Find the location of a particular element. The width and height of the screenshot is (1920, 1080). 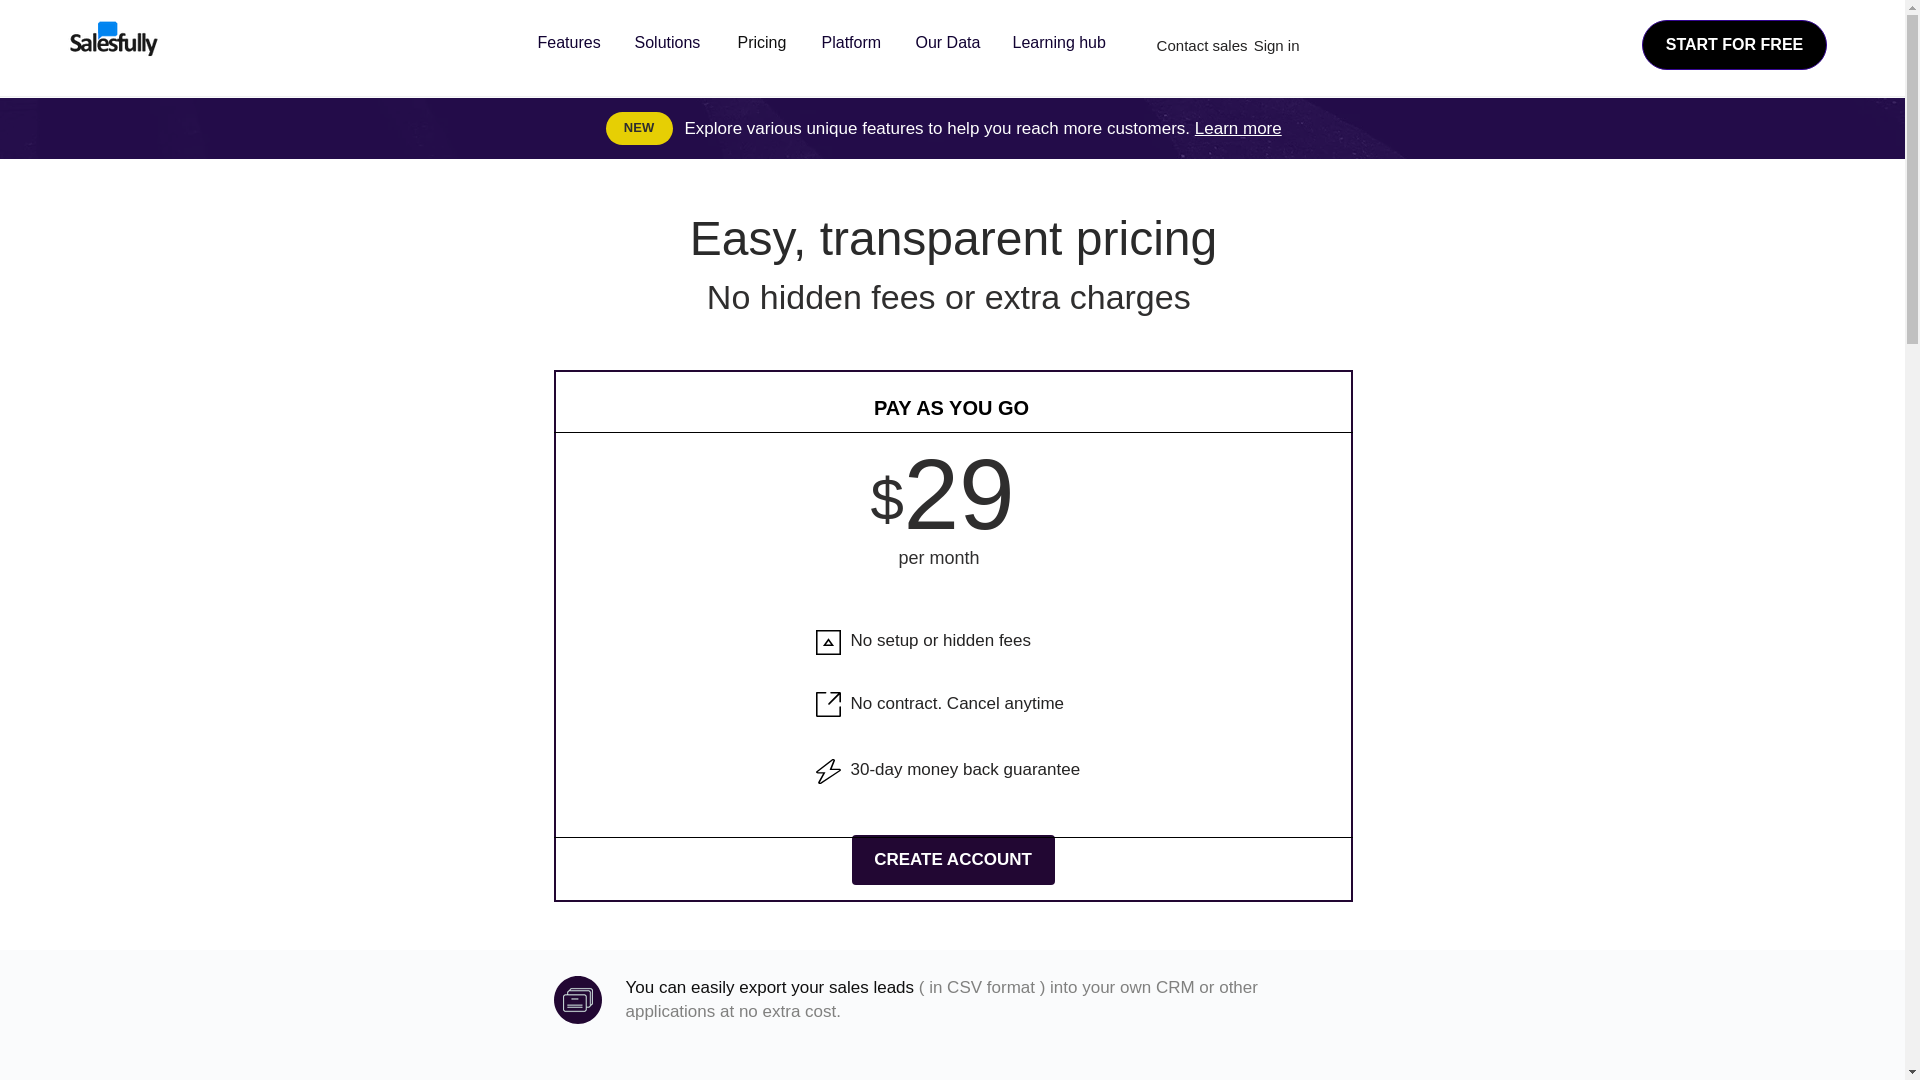

Contact sales is located at coordinates (1202, 45).